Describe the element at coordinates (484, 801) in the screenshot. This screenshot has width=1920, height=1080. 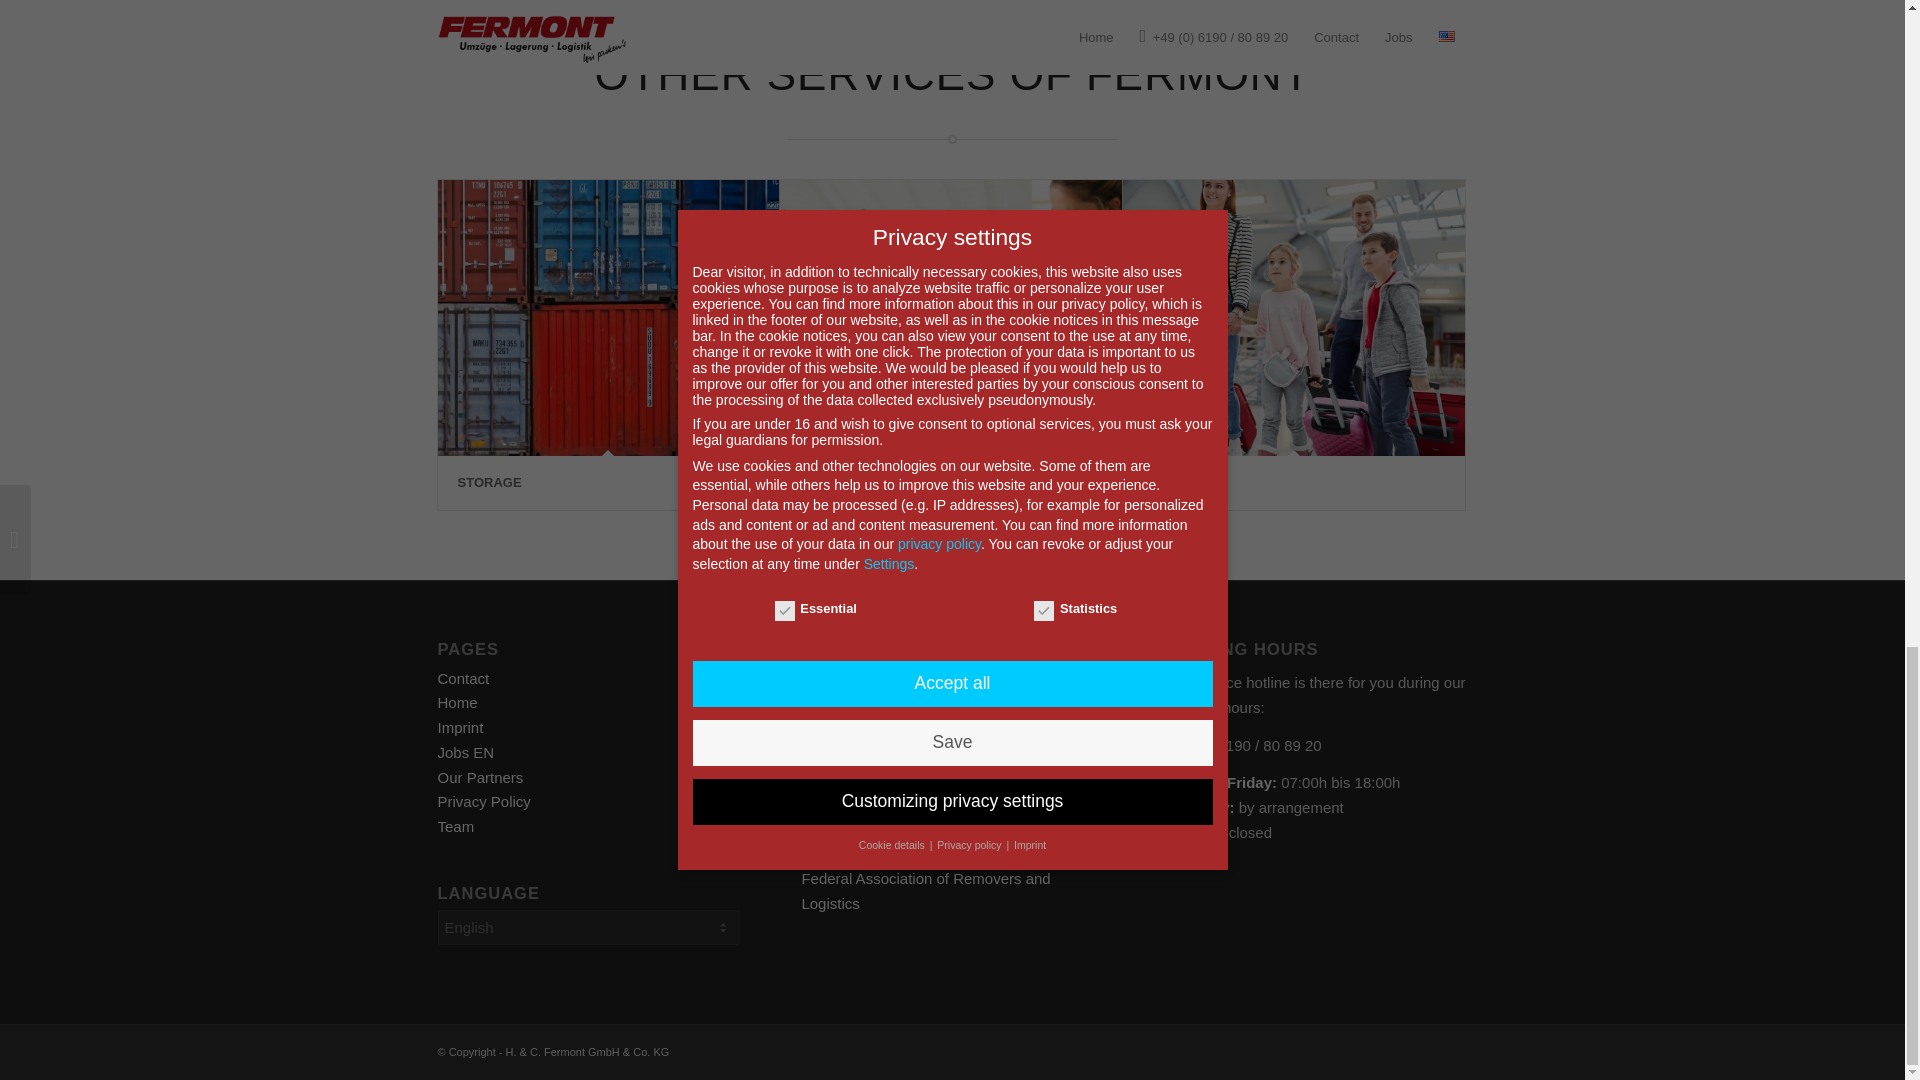
I see `Privacy Policy` at that location.